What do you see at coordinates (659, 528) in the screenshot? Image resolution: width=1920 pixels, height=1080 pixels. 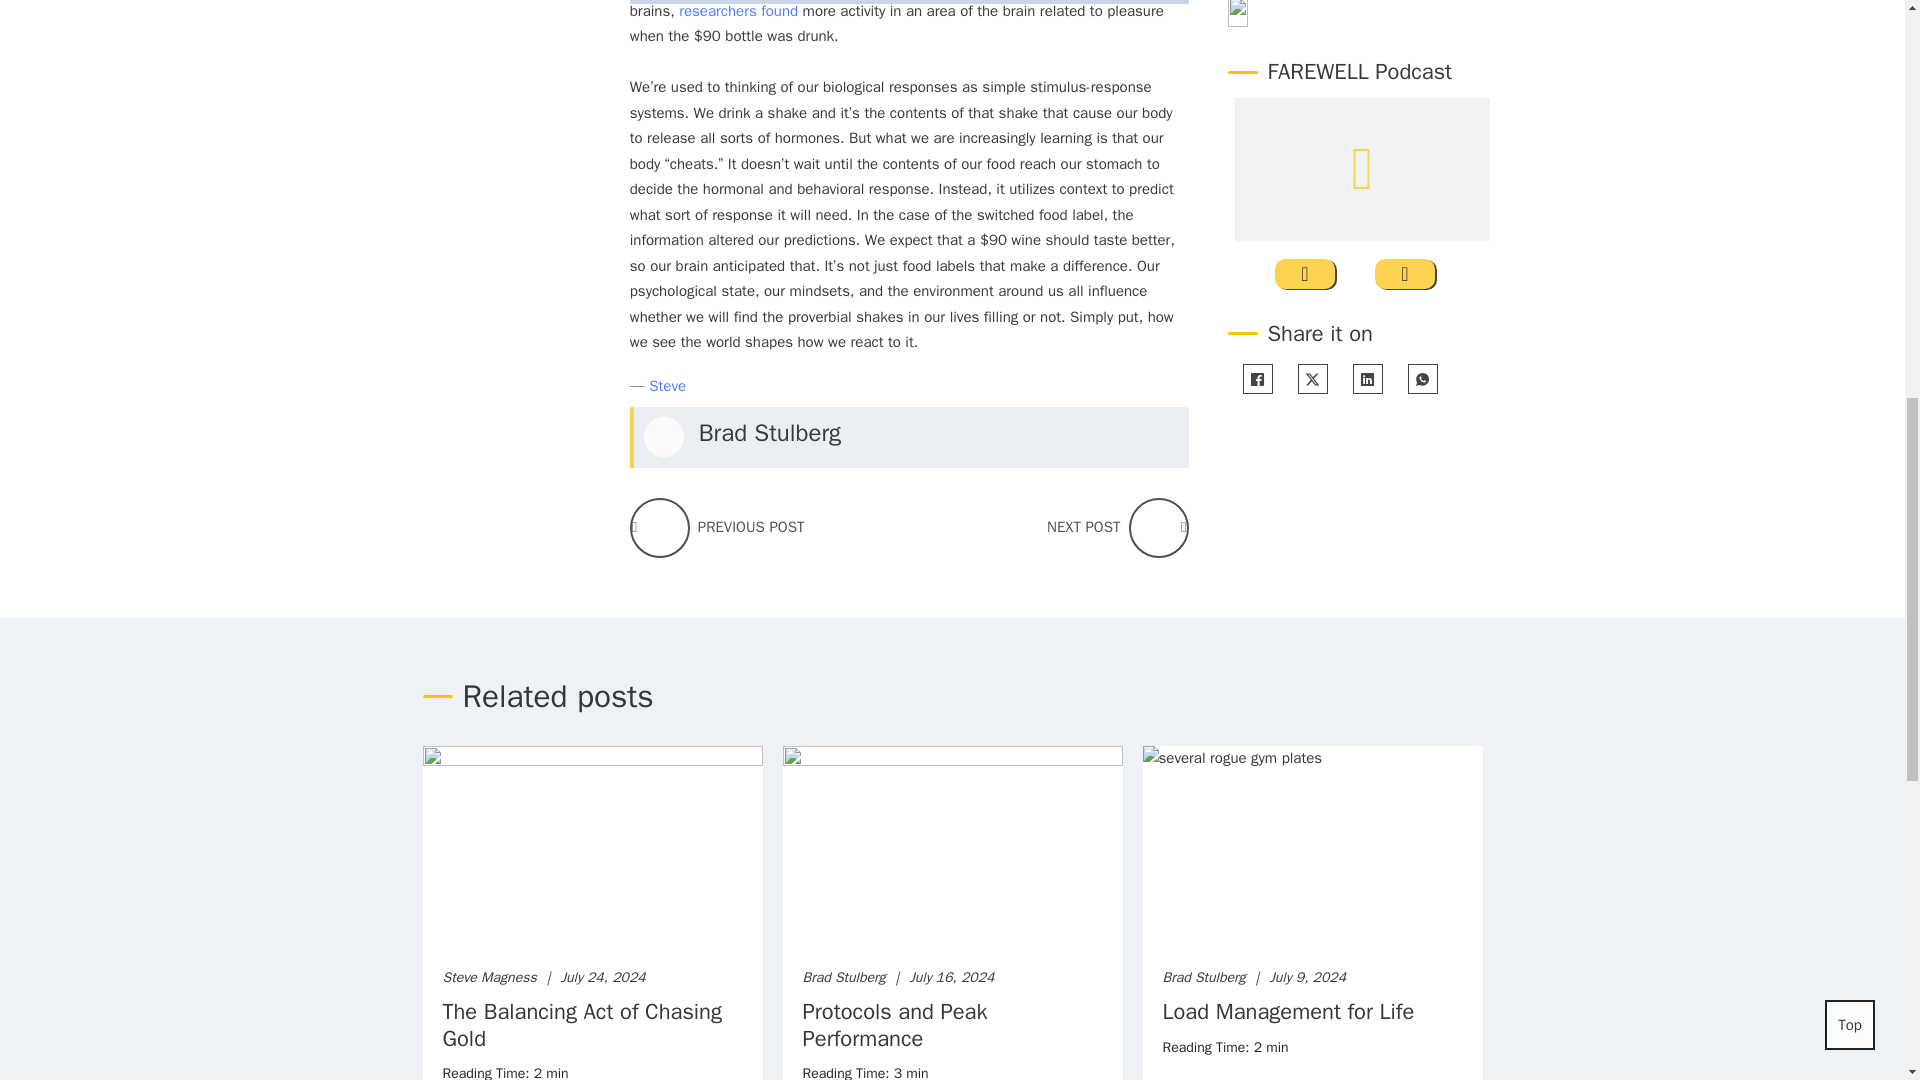 I see `PREVIOUS POST` at bounding box center [659, 528].